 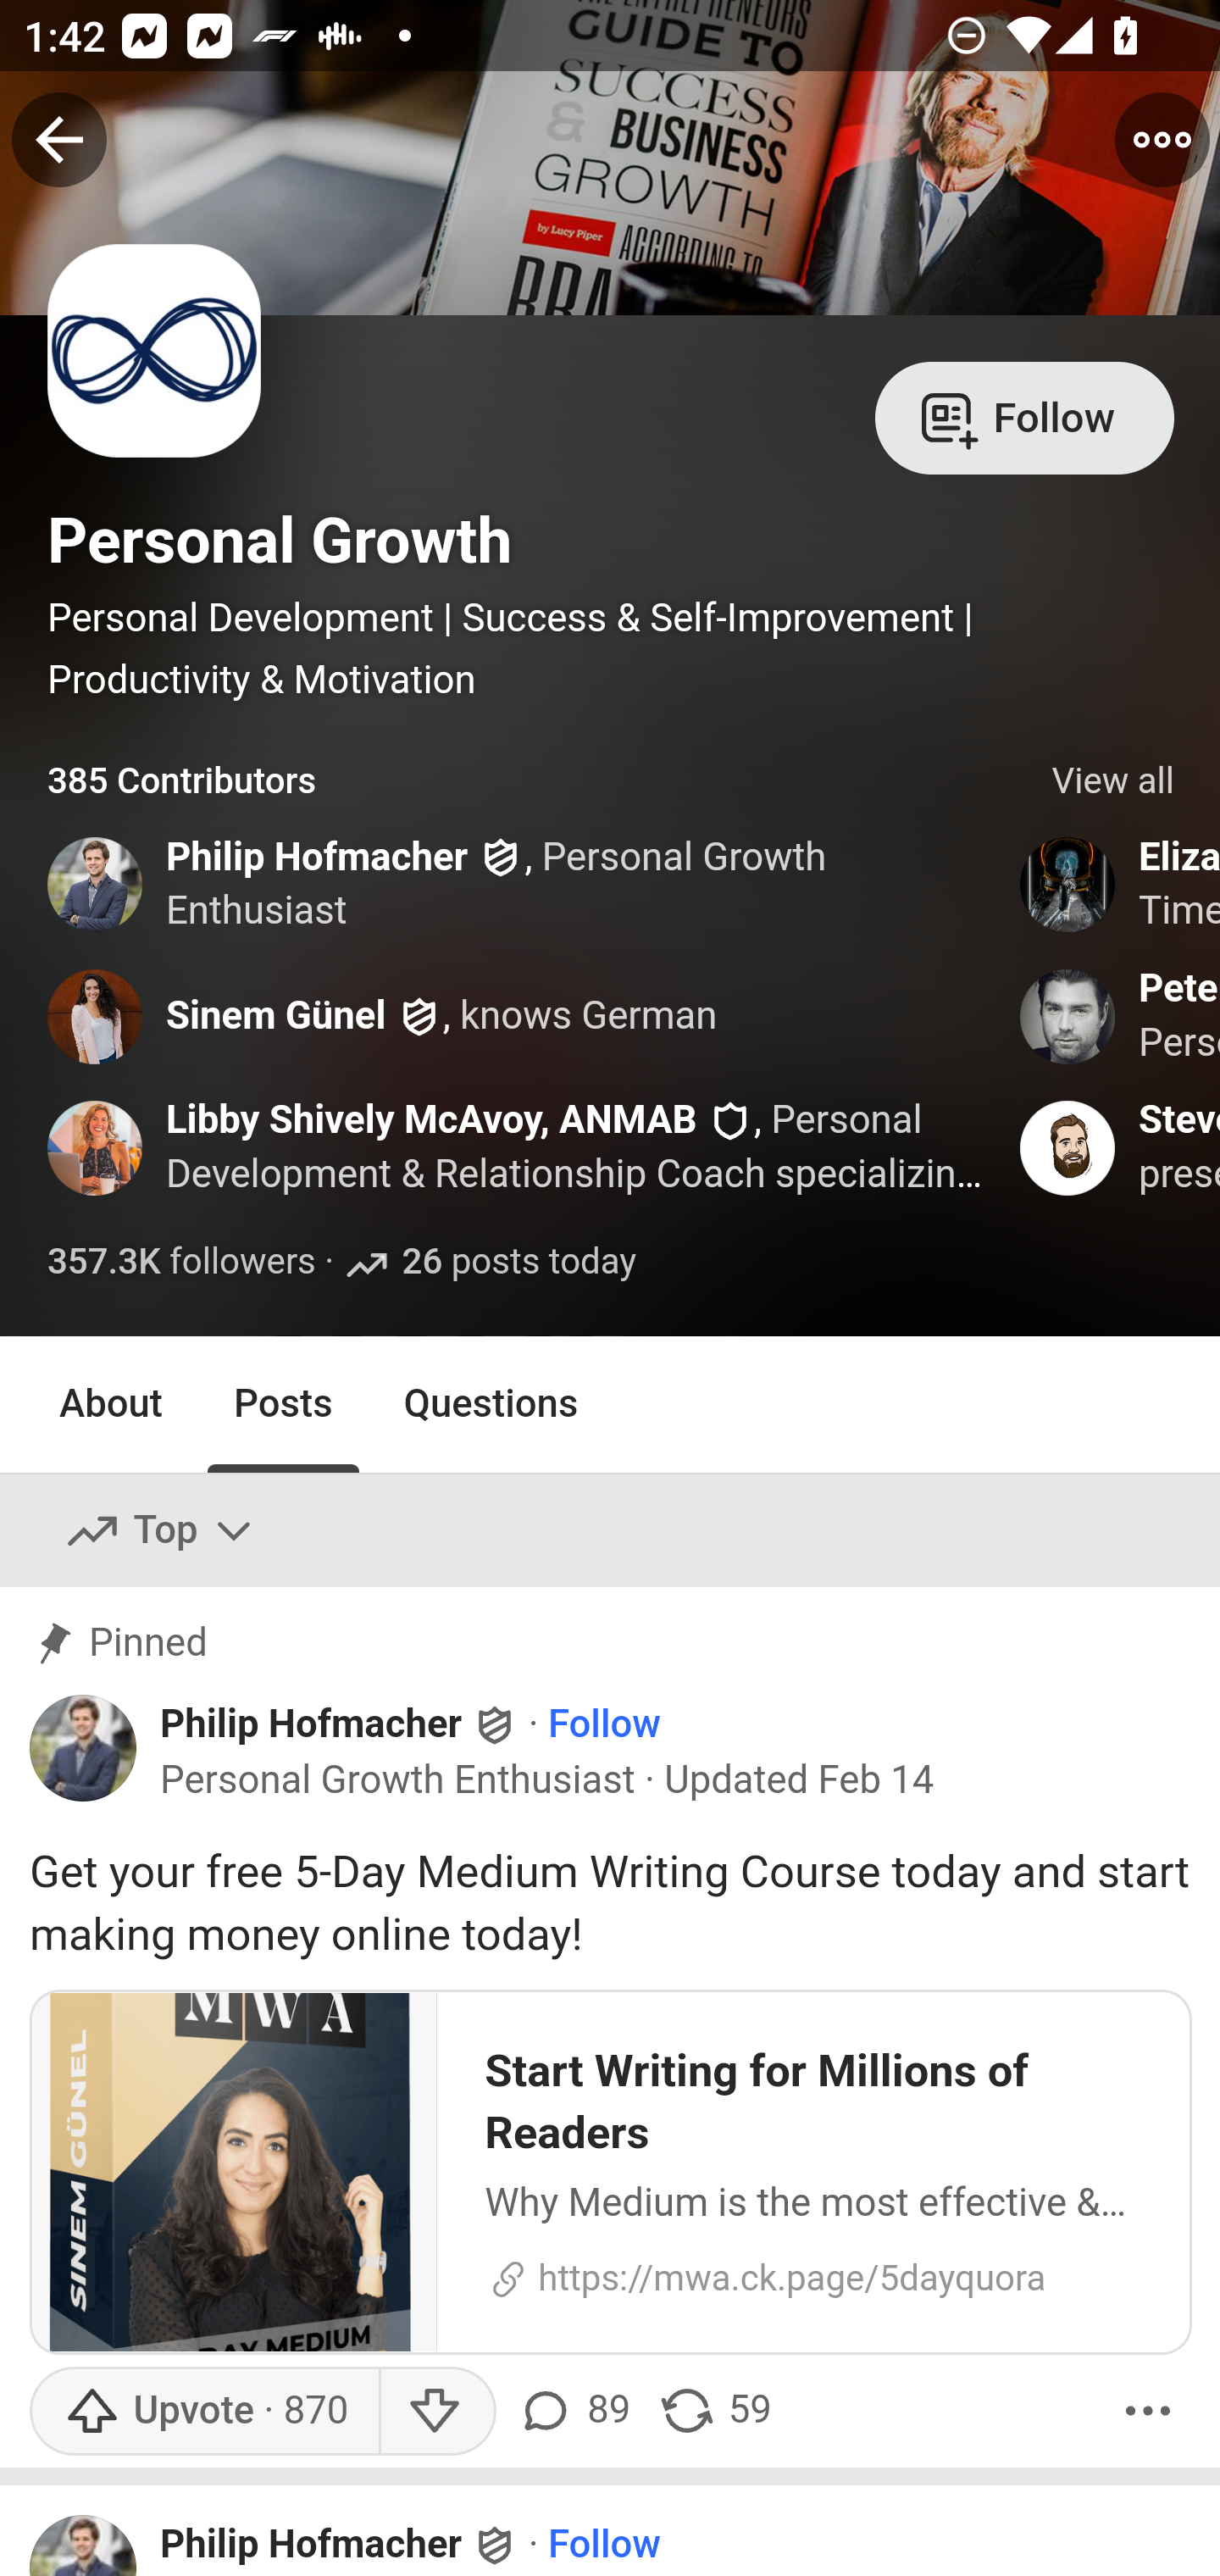 What do you see at coordinates (84, 1747) in the screenshot?
I see `Profile photo for Philip Hofmacher` at bounding box center [84, 1747].